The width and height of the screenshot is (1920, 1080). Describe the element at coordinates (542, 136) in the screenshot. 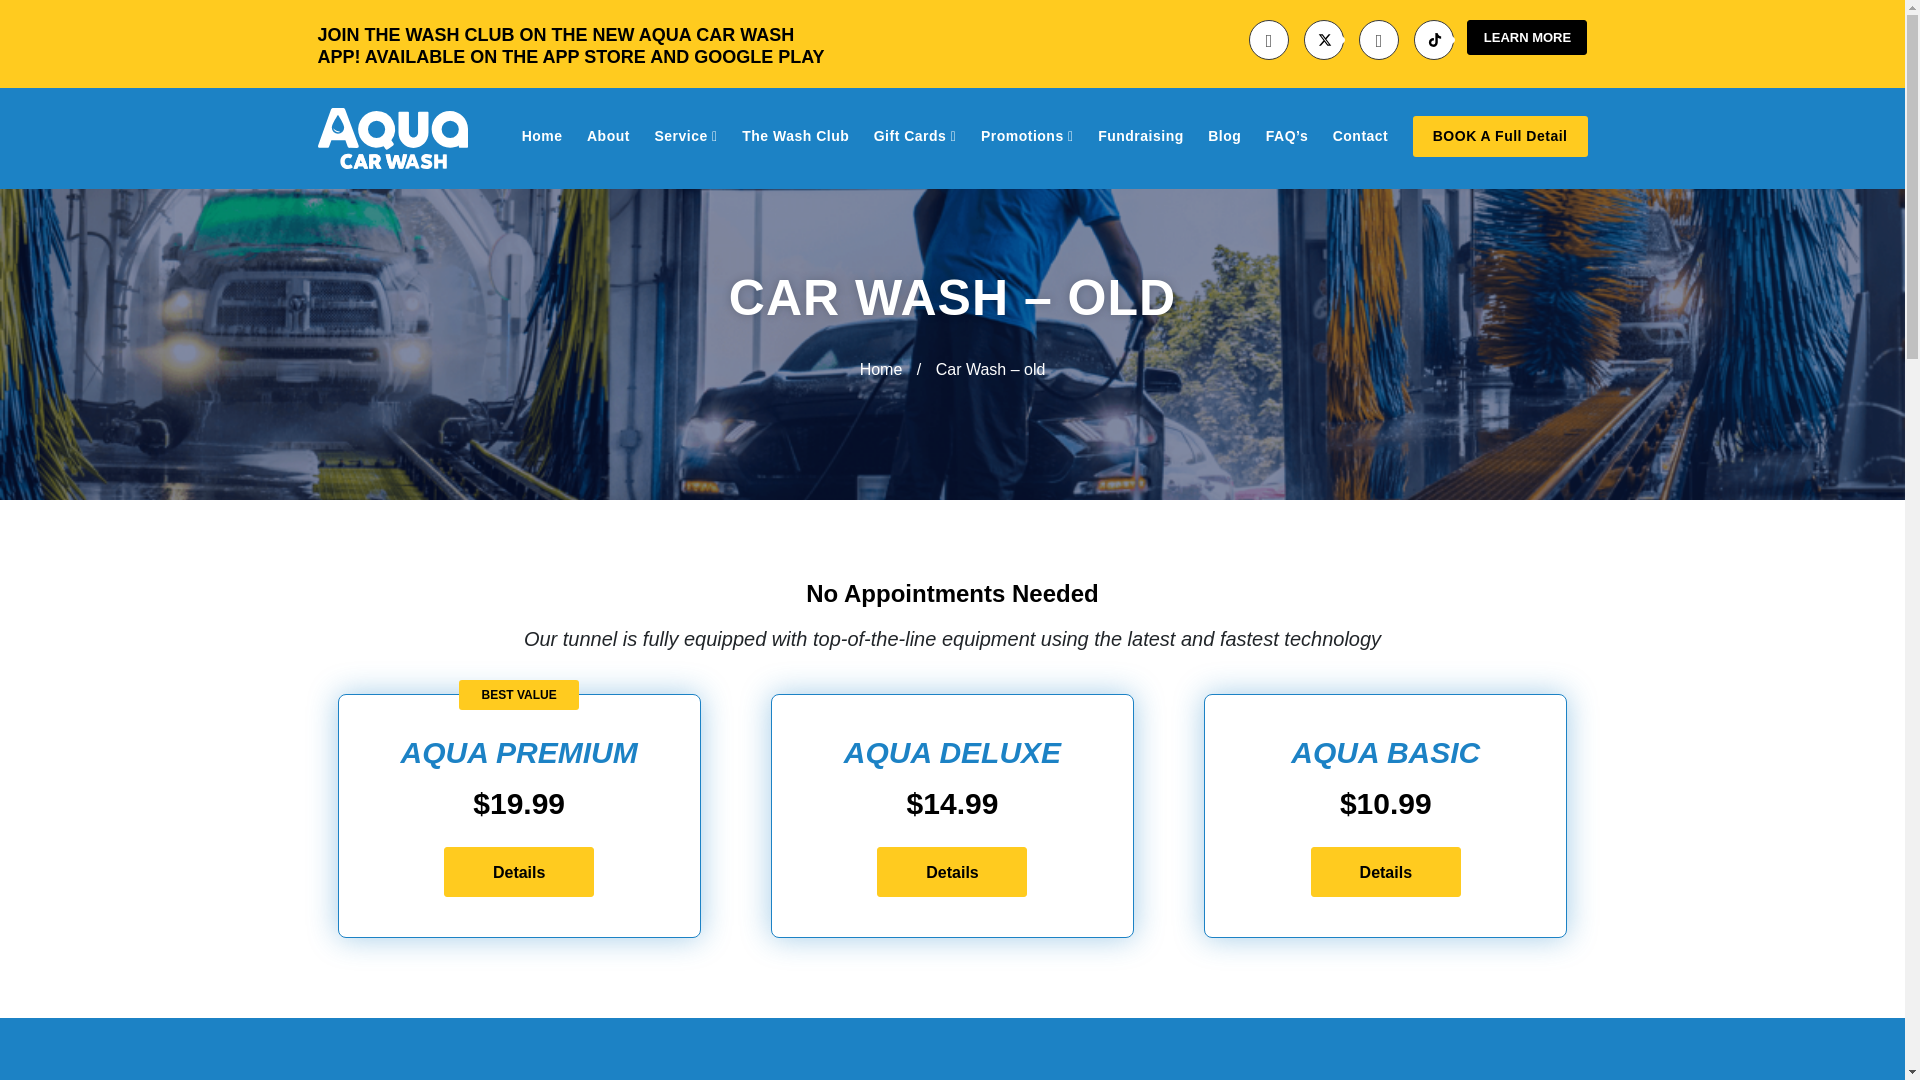

I see `Home` at that location.